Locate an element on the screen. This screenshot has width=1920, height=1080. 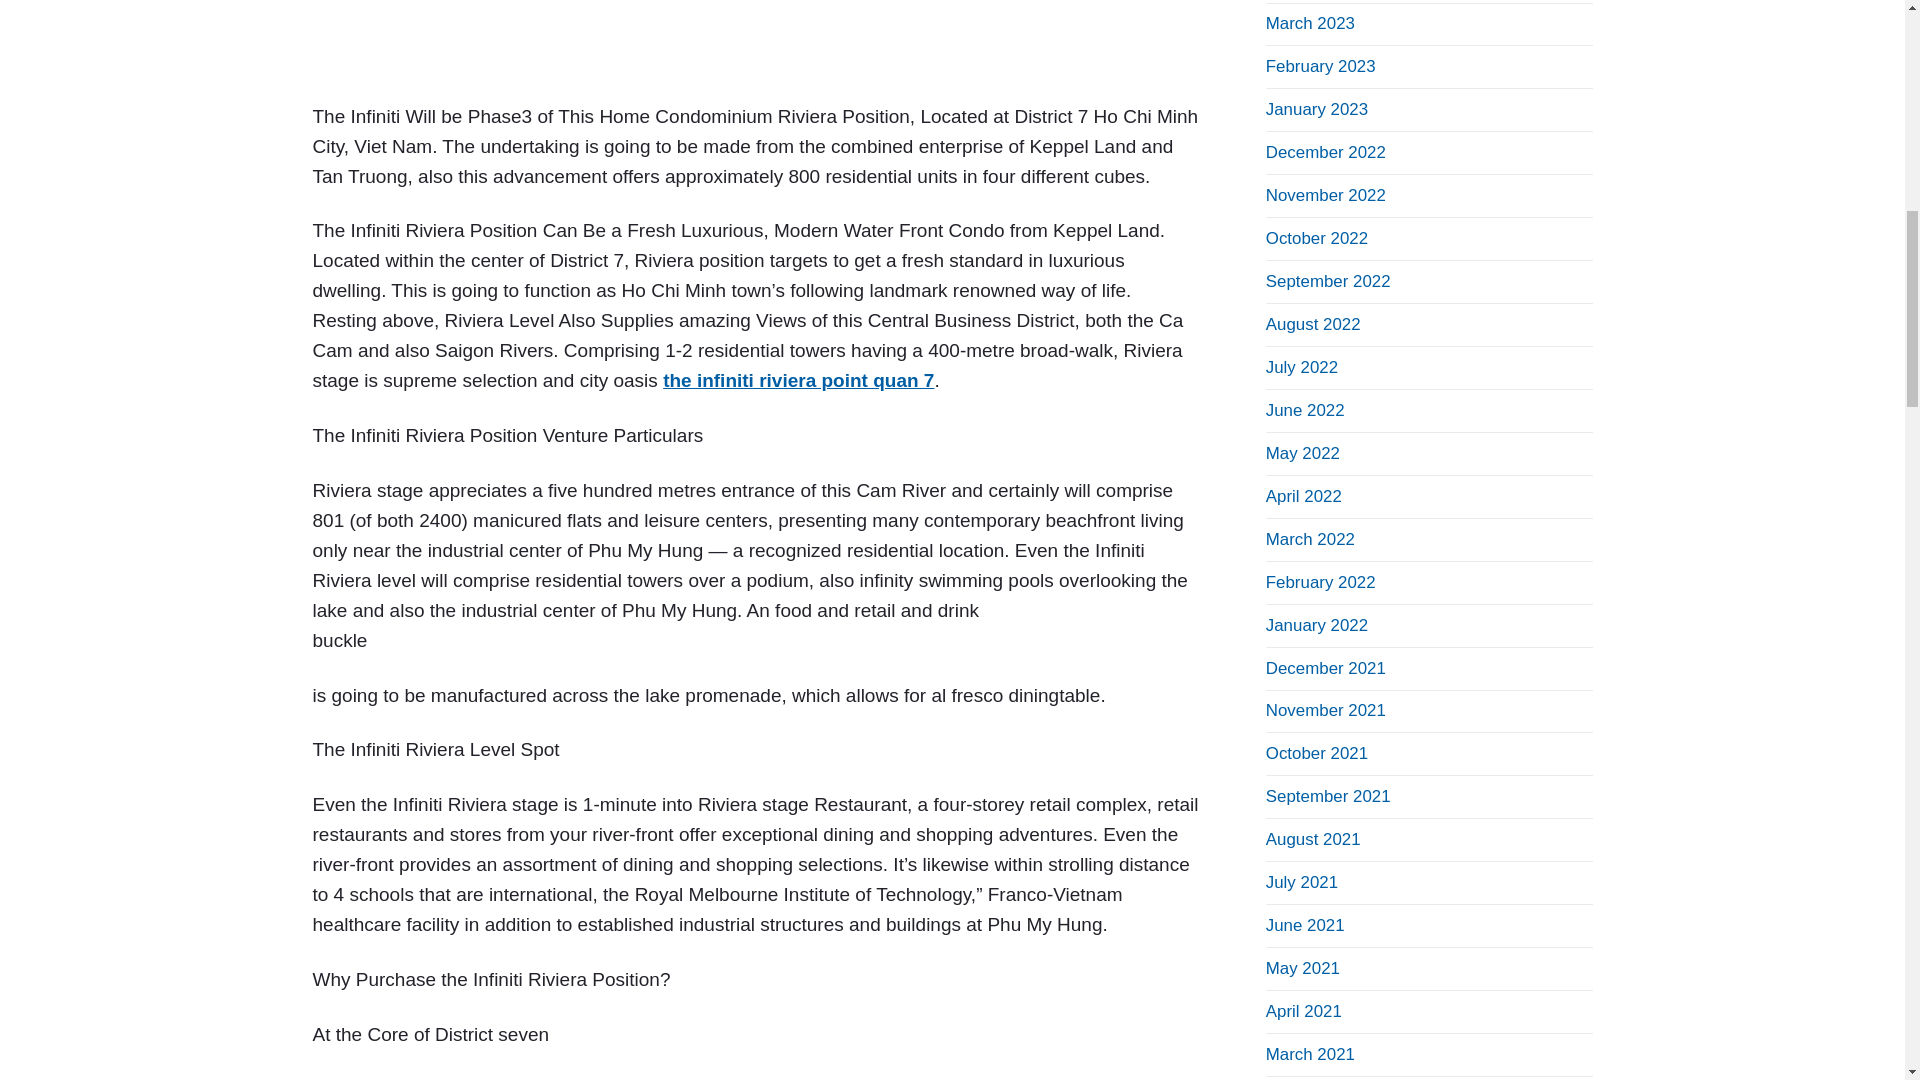
November 2022 is located at coordinates (1326, 195).